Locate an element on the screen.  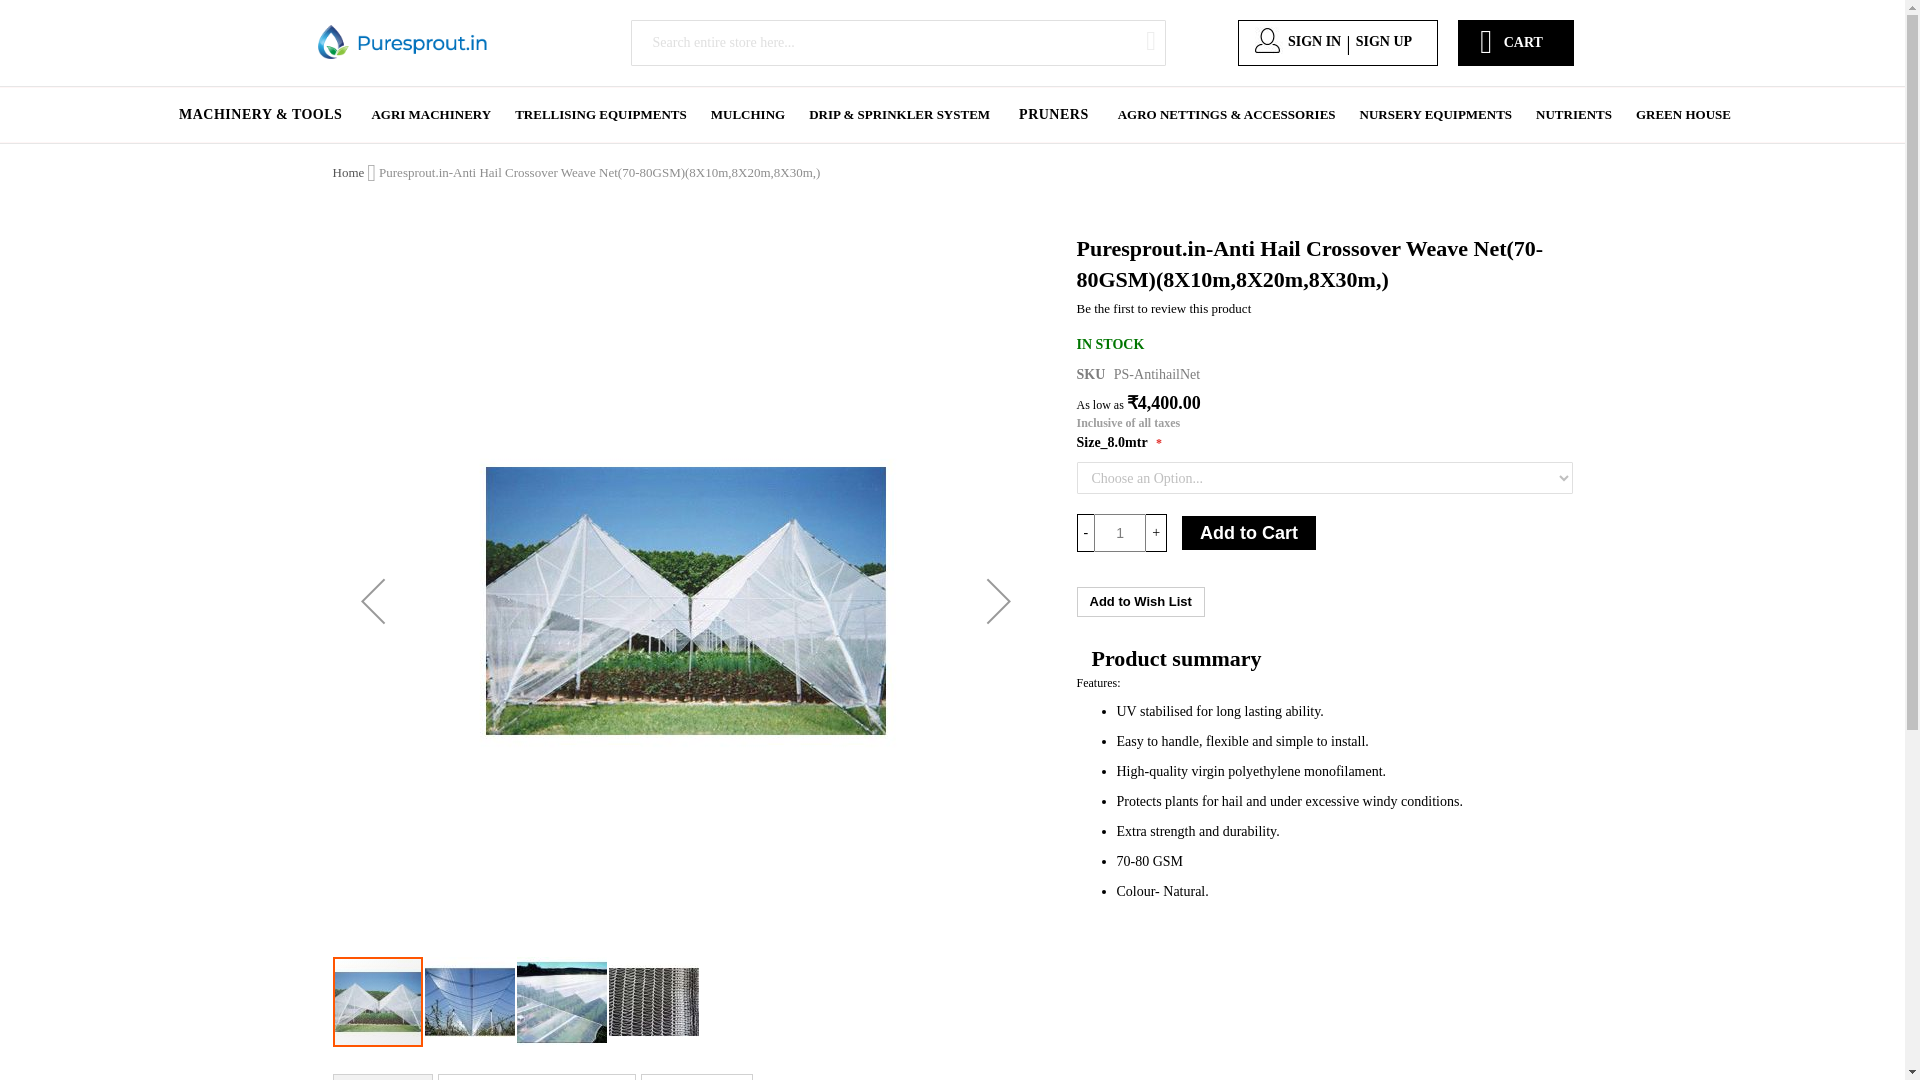
Availability is located at coordinates (1110, 344).